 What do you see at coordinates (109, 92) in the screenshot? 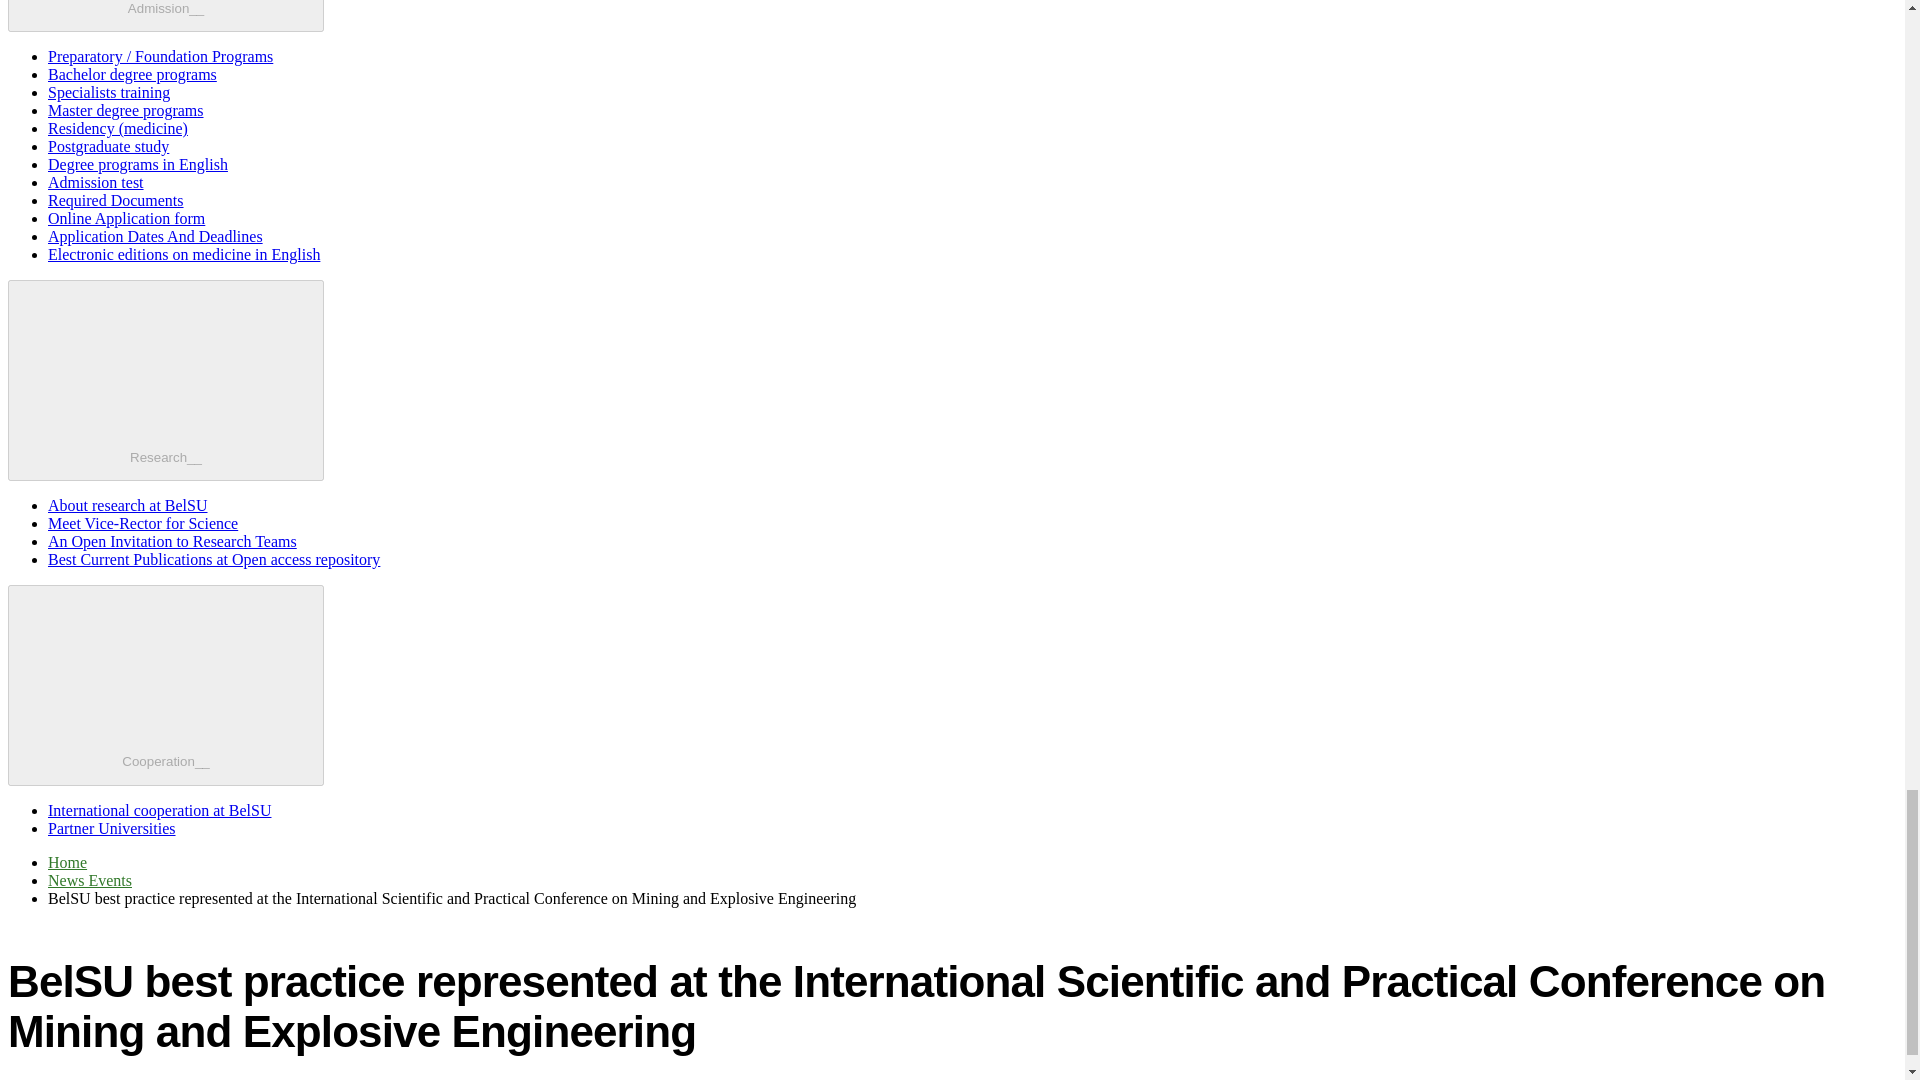
I see `Specialists training` at bounding box center [109, 92].